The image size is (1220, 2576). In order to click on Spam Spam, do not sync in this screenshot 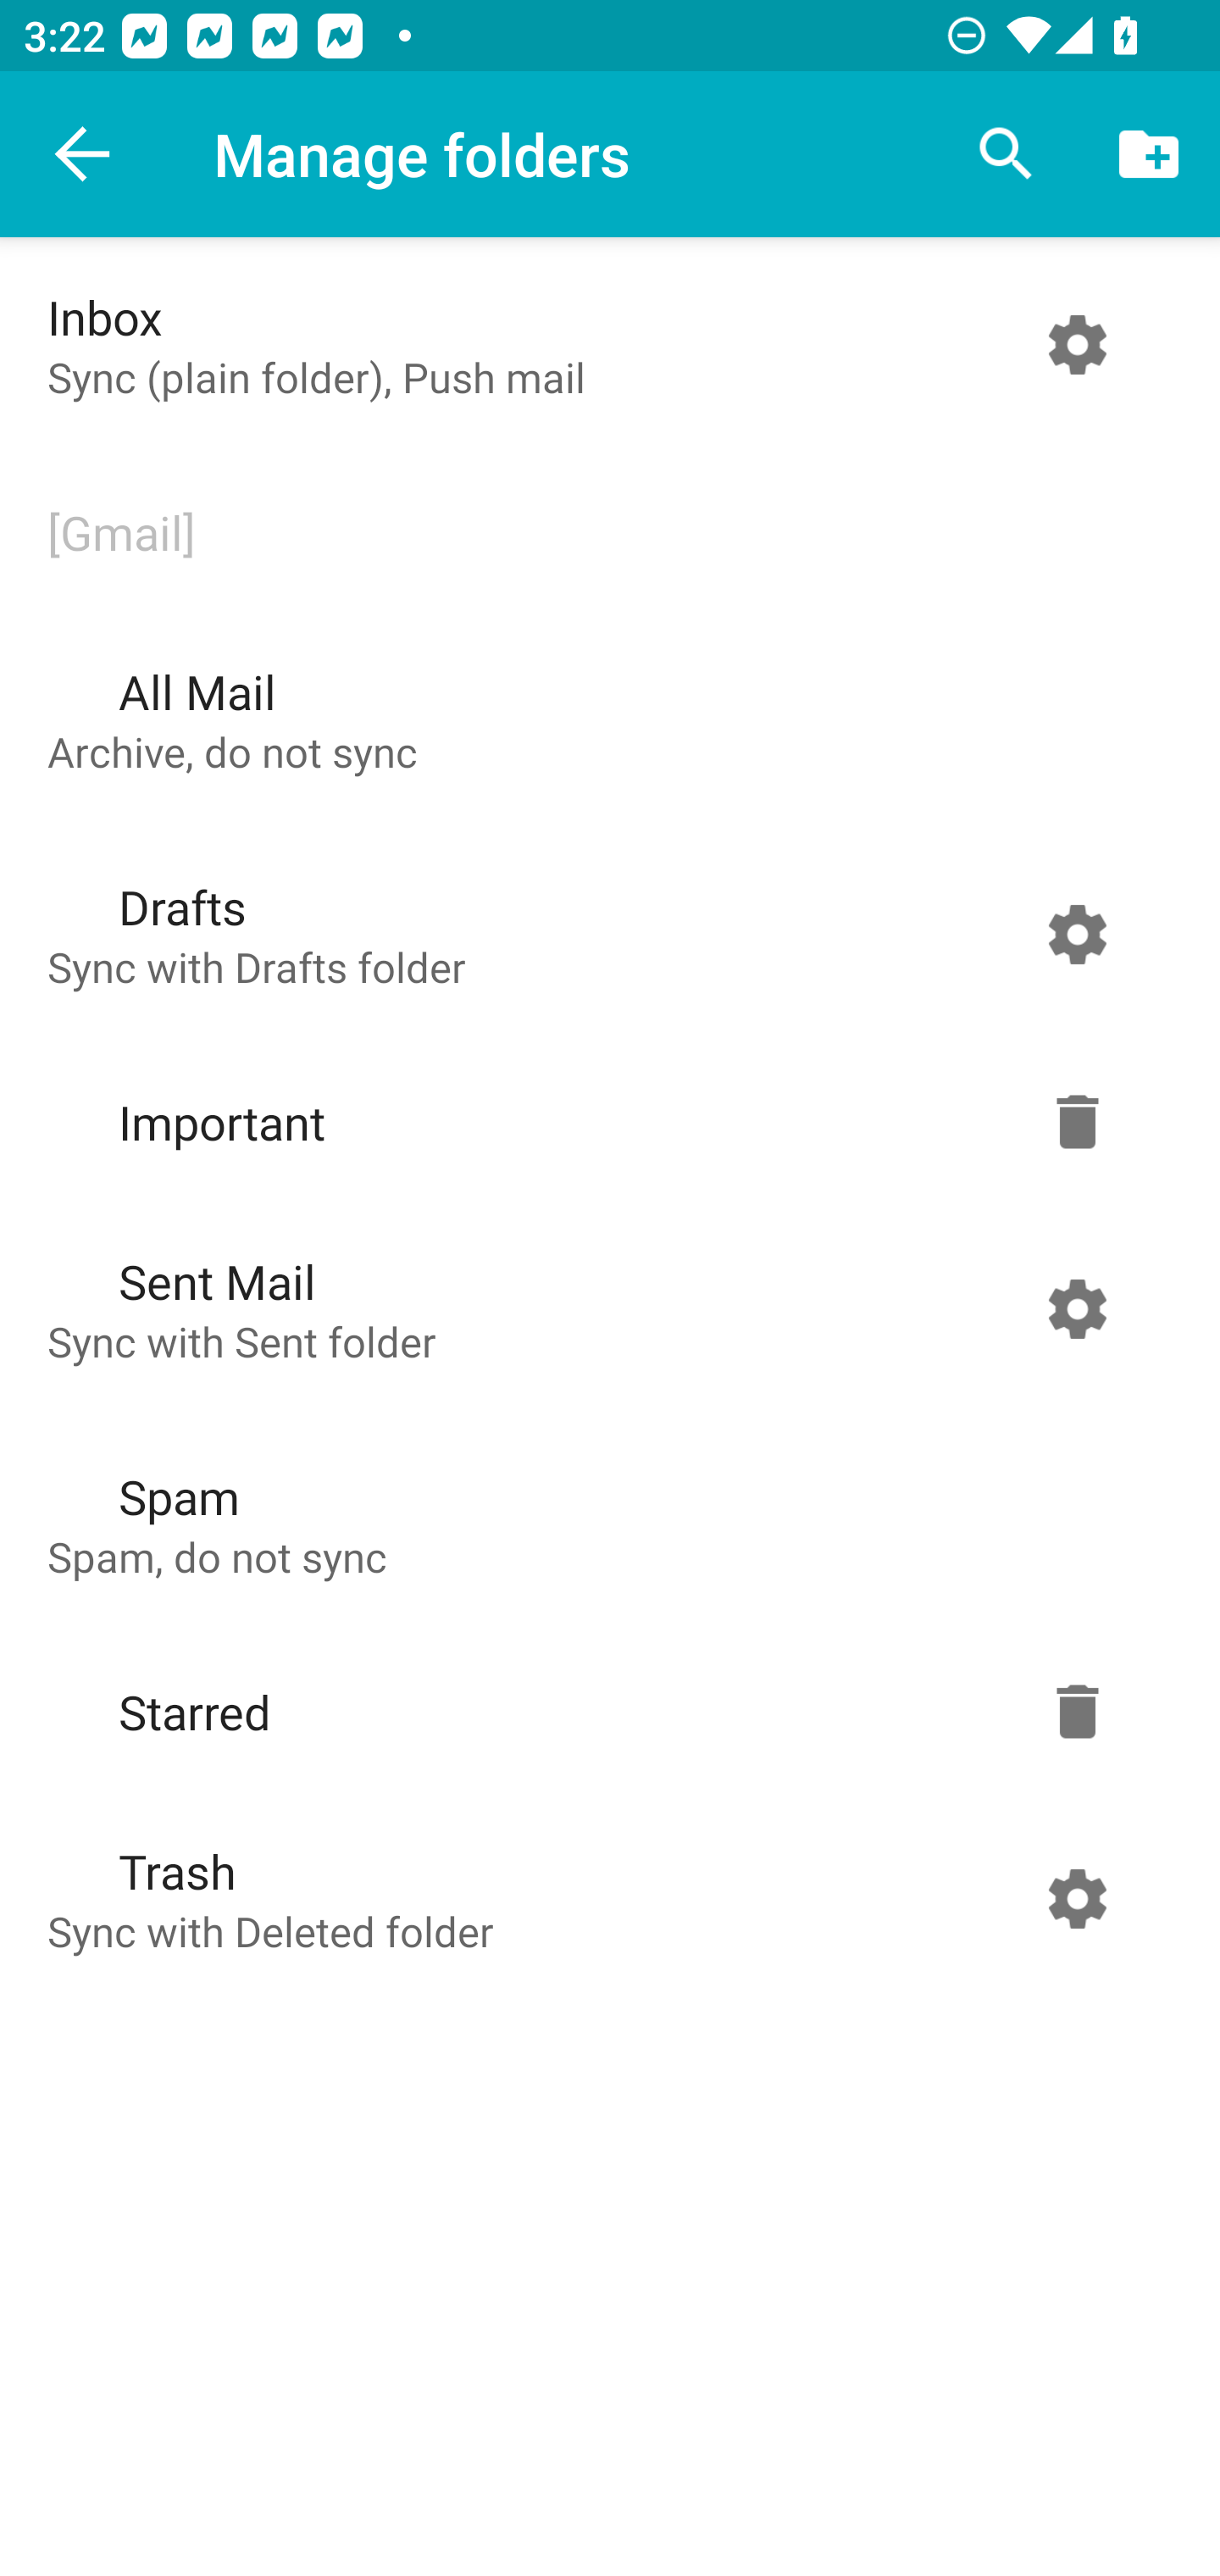, I will do `click(603, 1525)`.